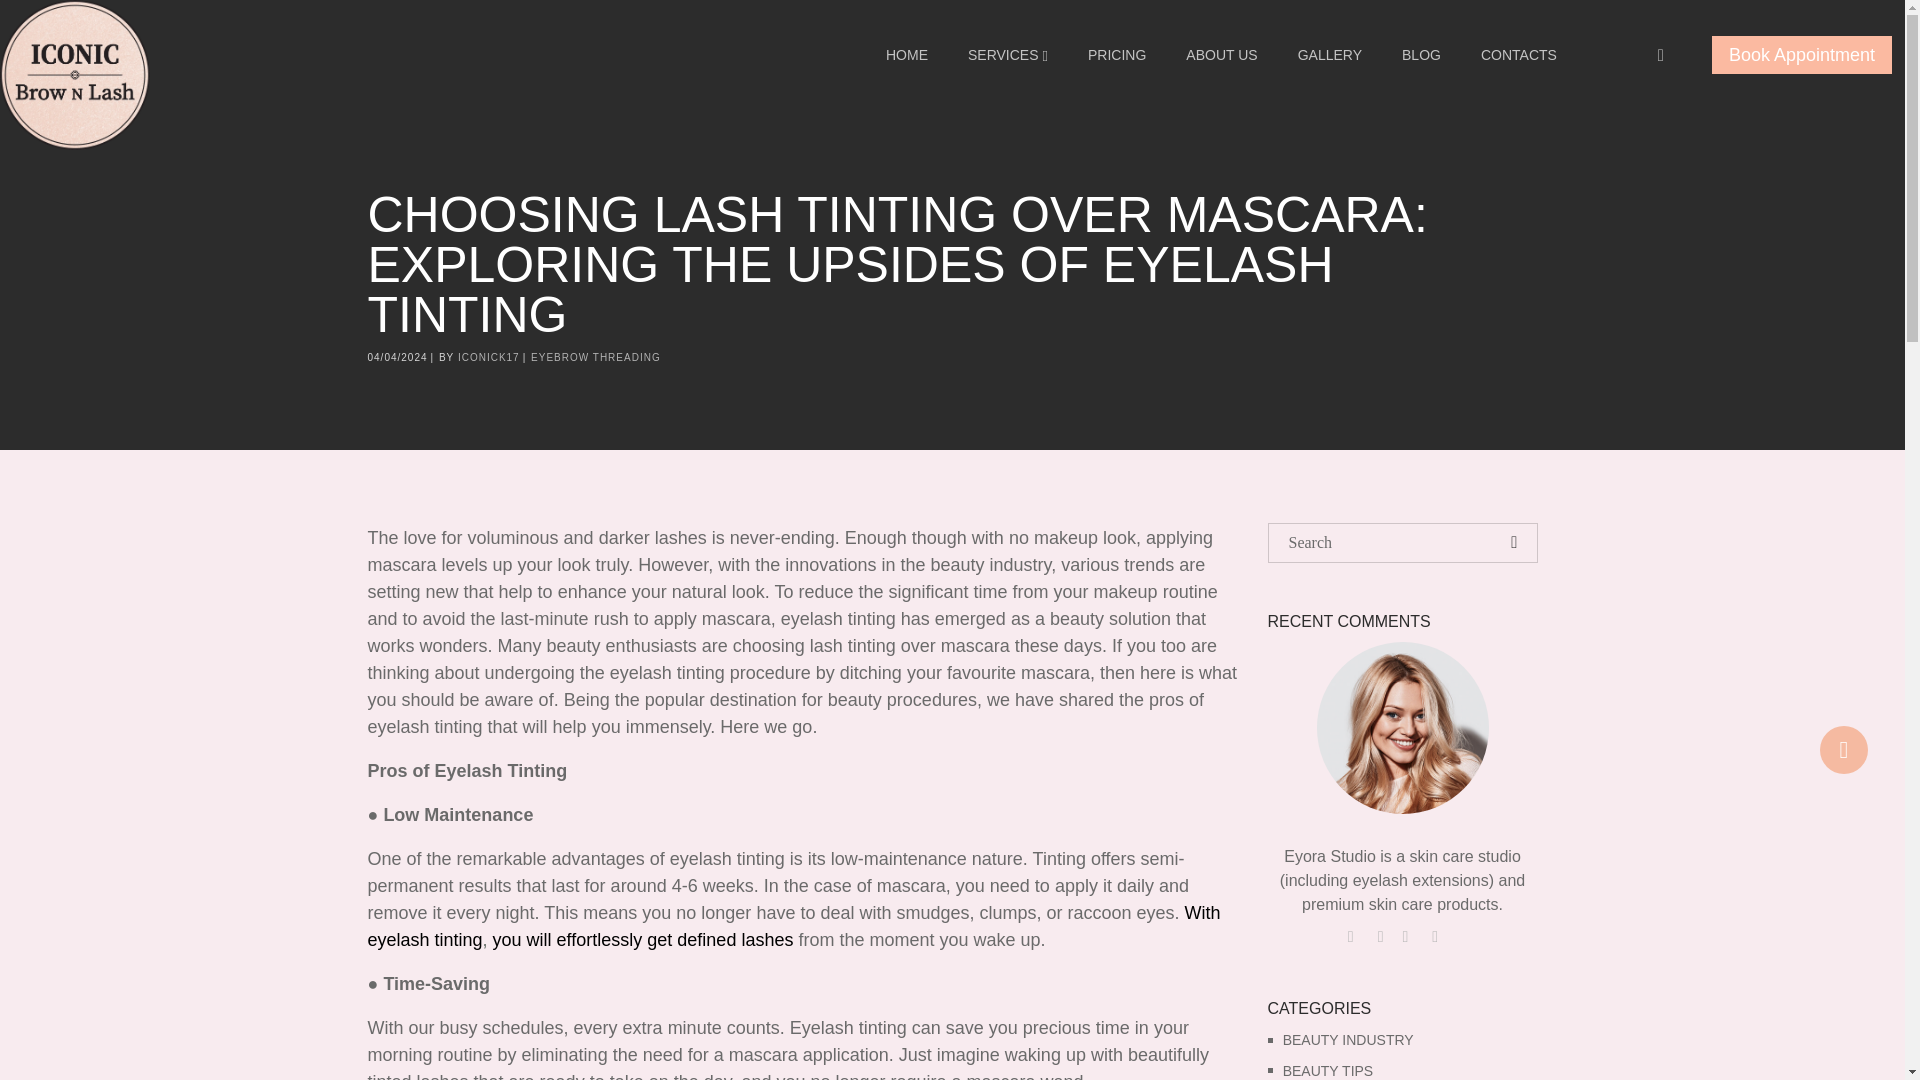  Describe the element at coordinates (1421, 54) in the screenshot. I see `Blog` at that location.